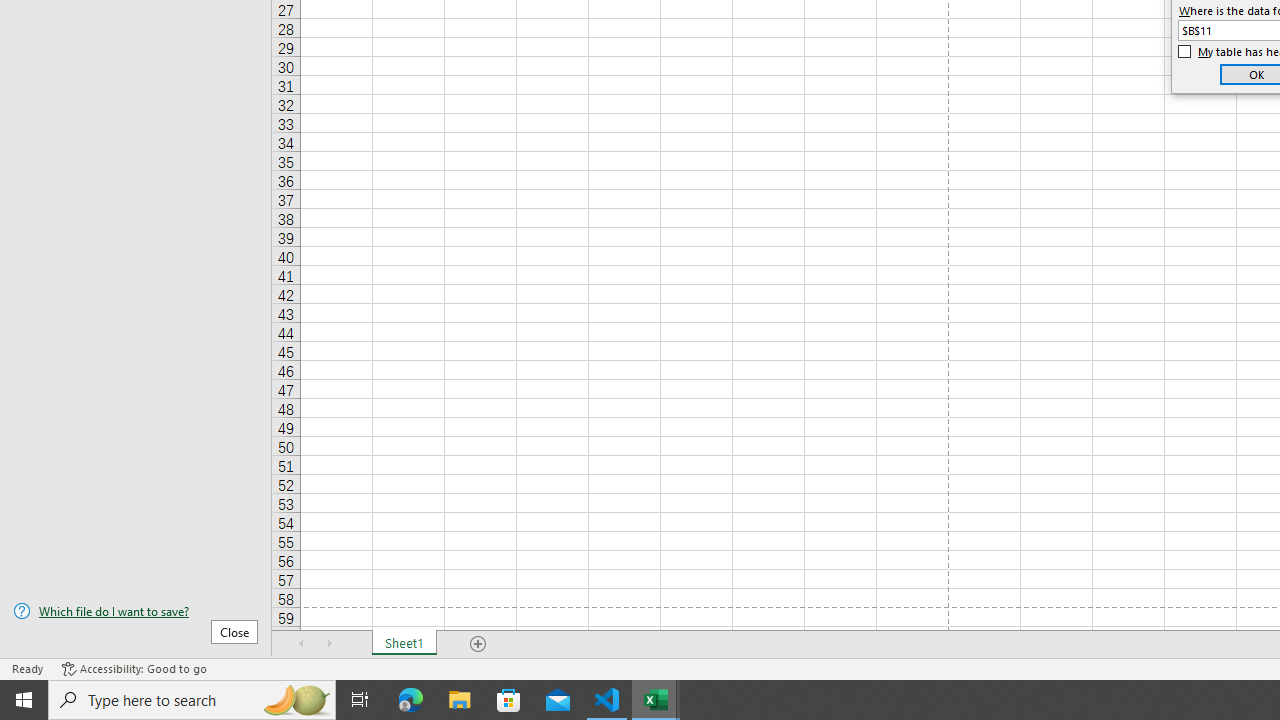 The width and height of the screenshot is (1280, 720). I want to click on Scroll Left, so click(302, 644).